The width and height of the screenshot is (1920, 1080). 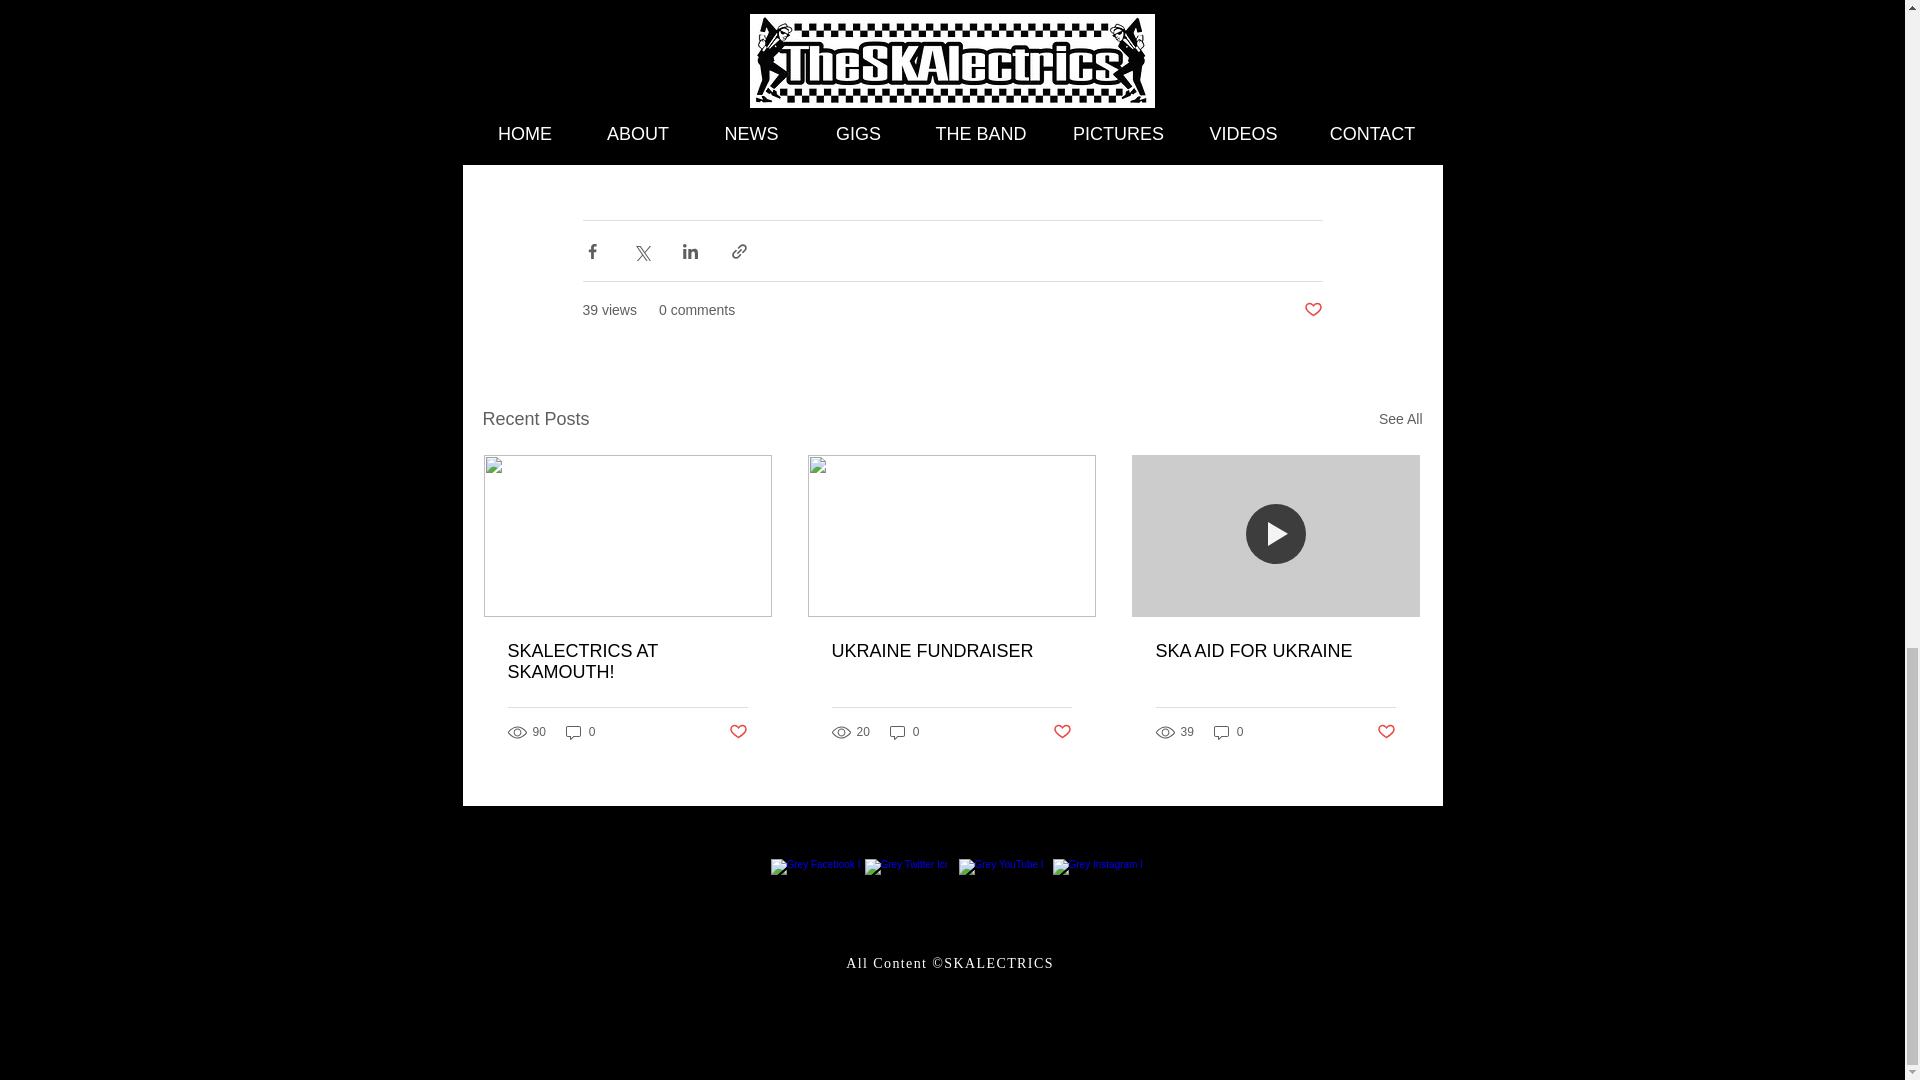 What do you see at coordinates (1312, 310) in the screenshot?
I see `Post not marked as liked` at bounding box center [1312, 310].